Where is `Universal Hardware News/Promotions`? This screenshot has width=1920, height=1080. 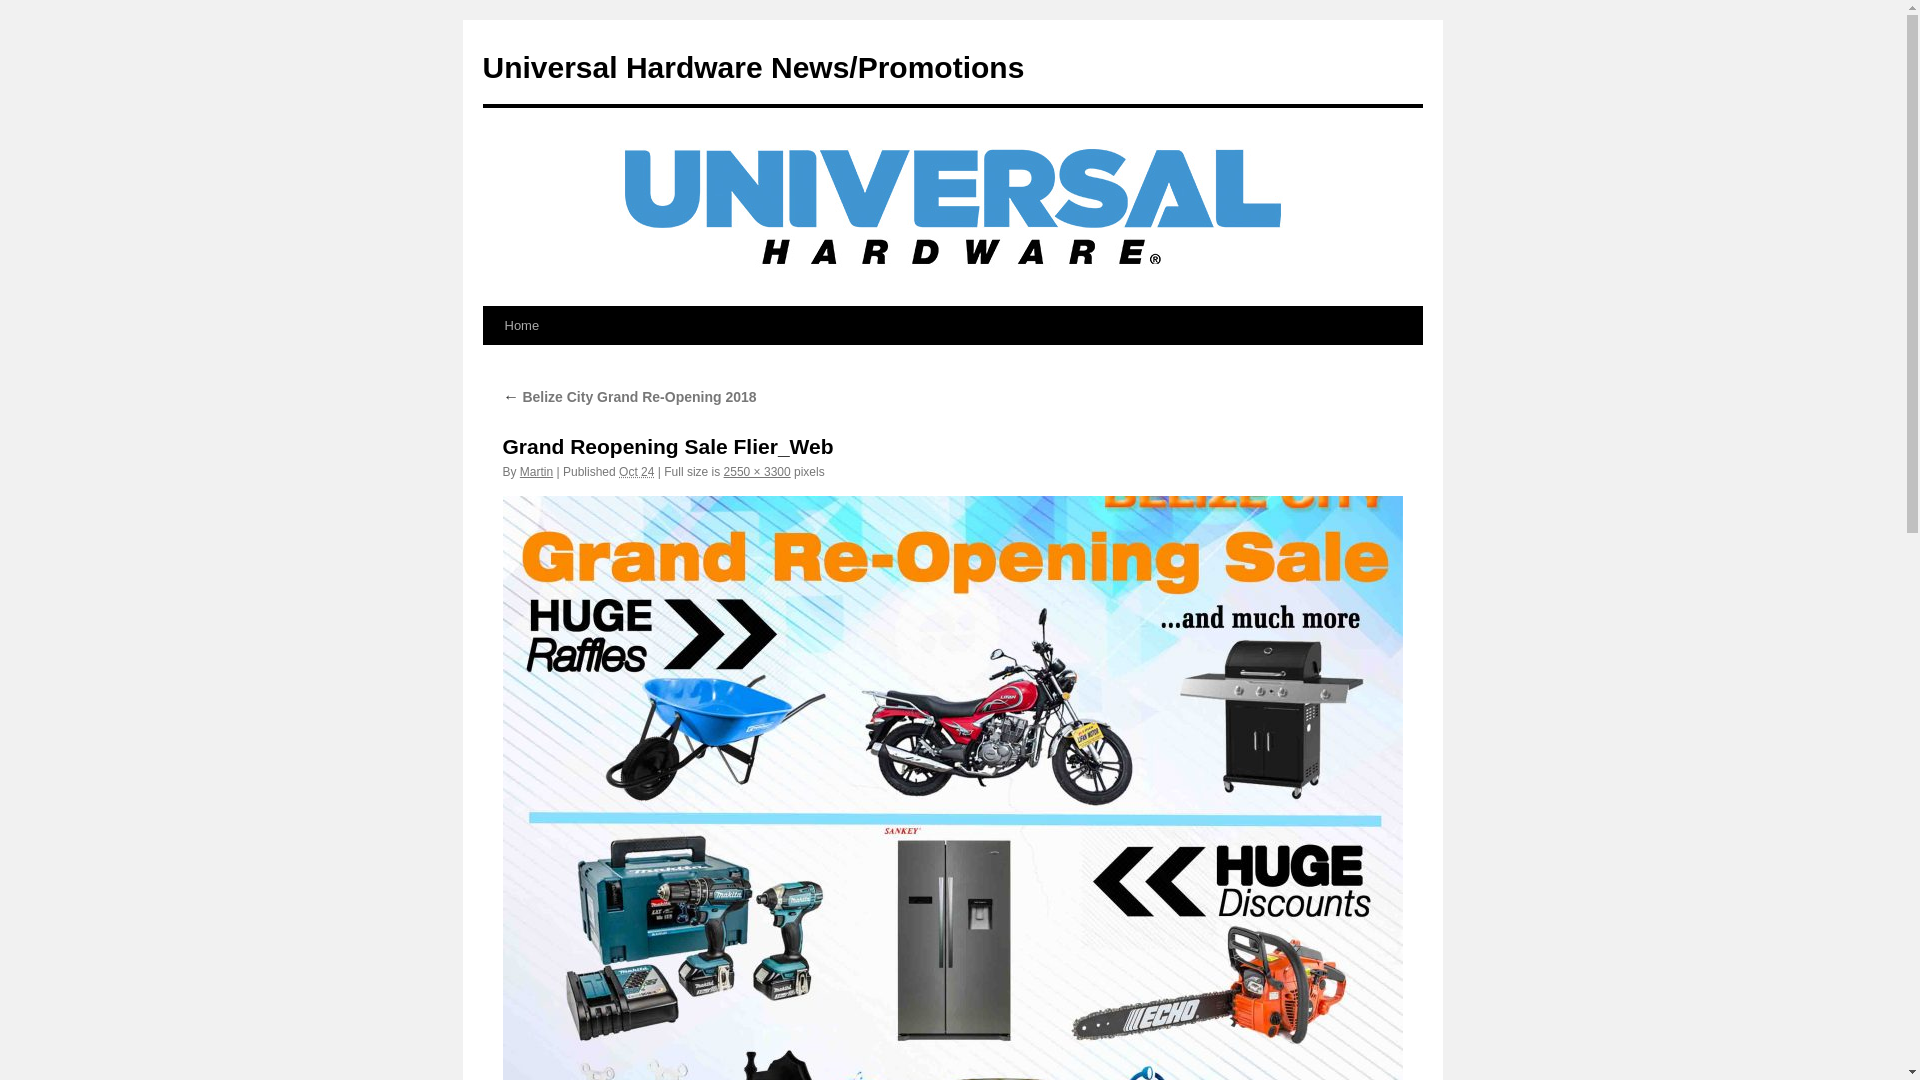
Universal Hardware News/Promotions is located at coordinates (753, 68).